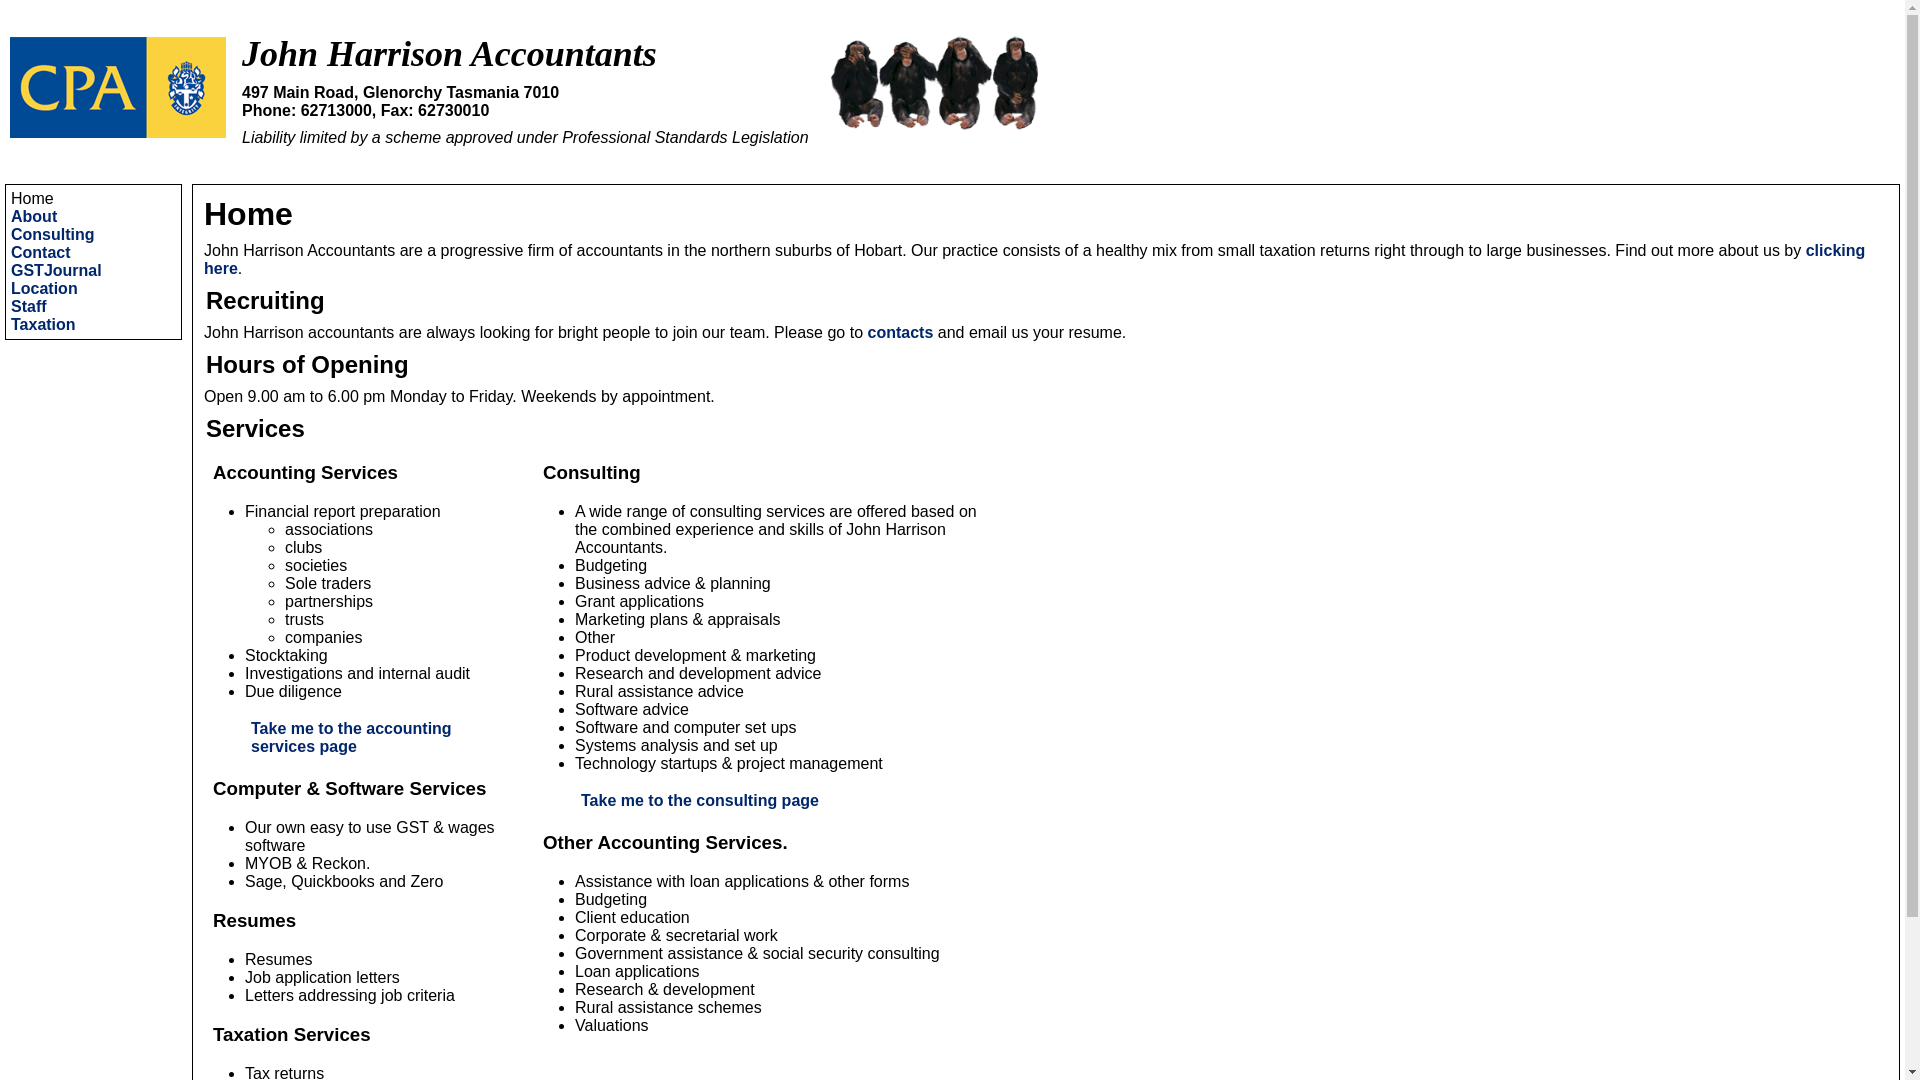 The height and width of the screenshot is (1080, 1920). What do you see at coordinates (1034, 260) in the screenshot?
I see `clicking here` at bounding box center [1034, 260].